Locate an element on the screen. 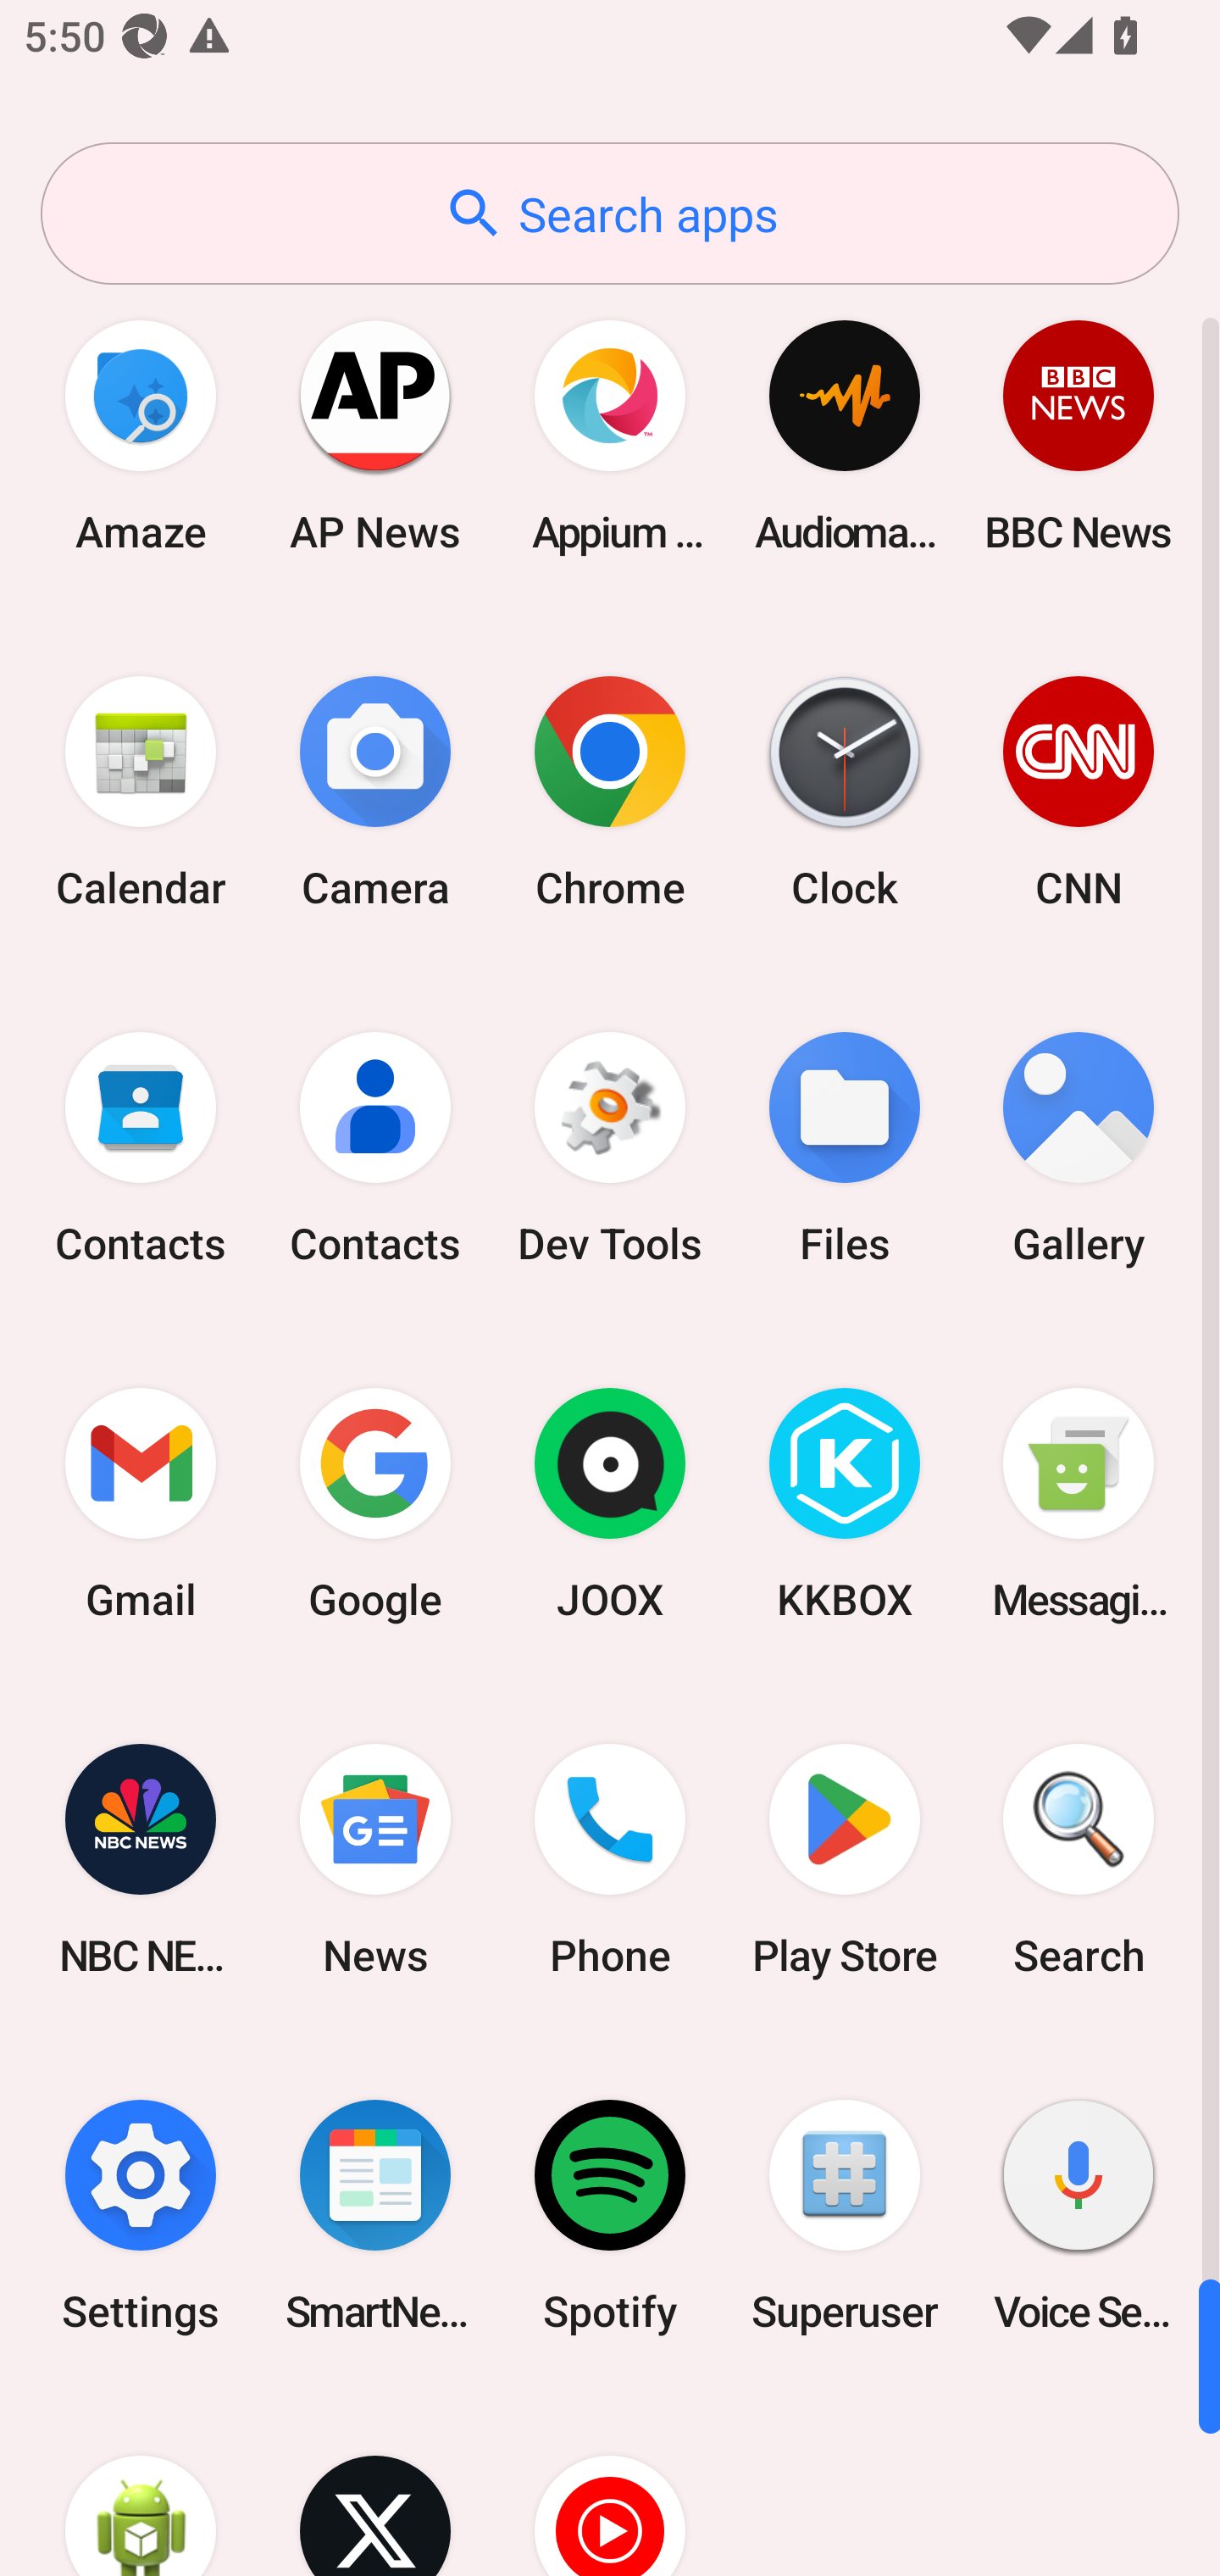 The height and width of the screenshot is (2576, 1220). Voice Search is located at coordinates (1079, 2215).